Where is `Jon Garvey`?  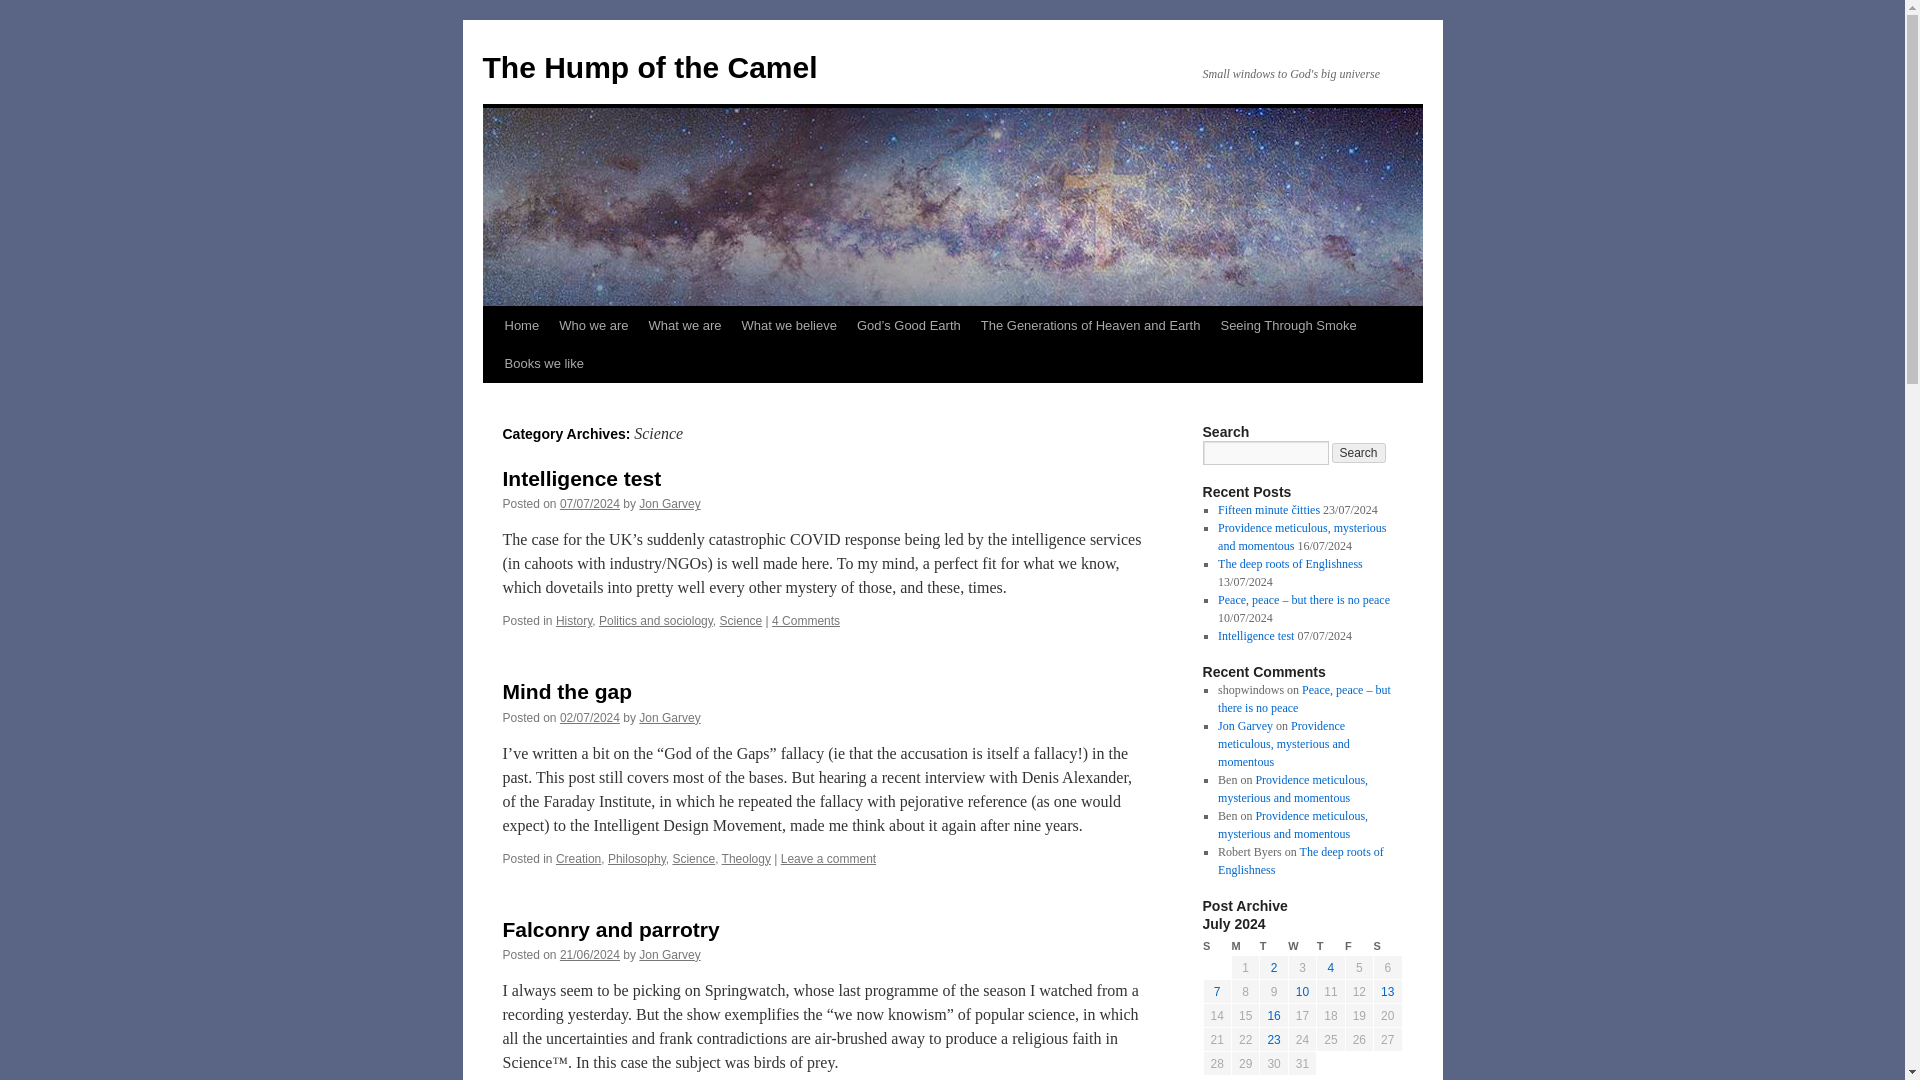 Jon Garvey is located at coordinates (670, 955).